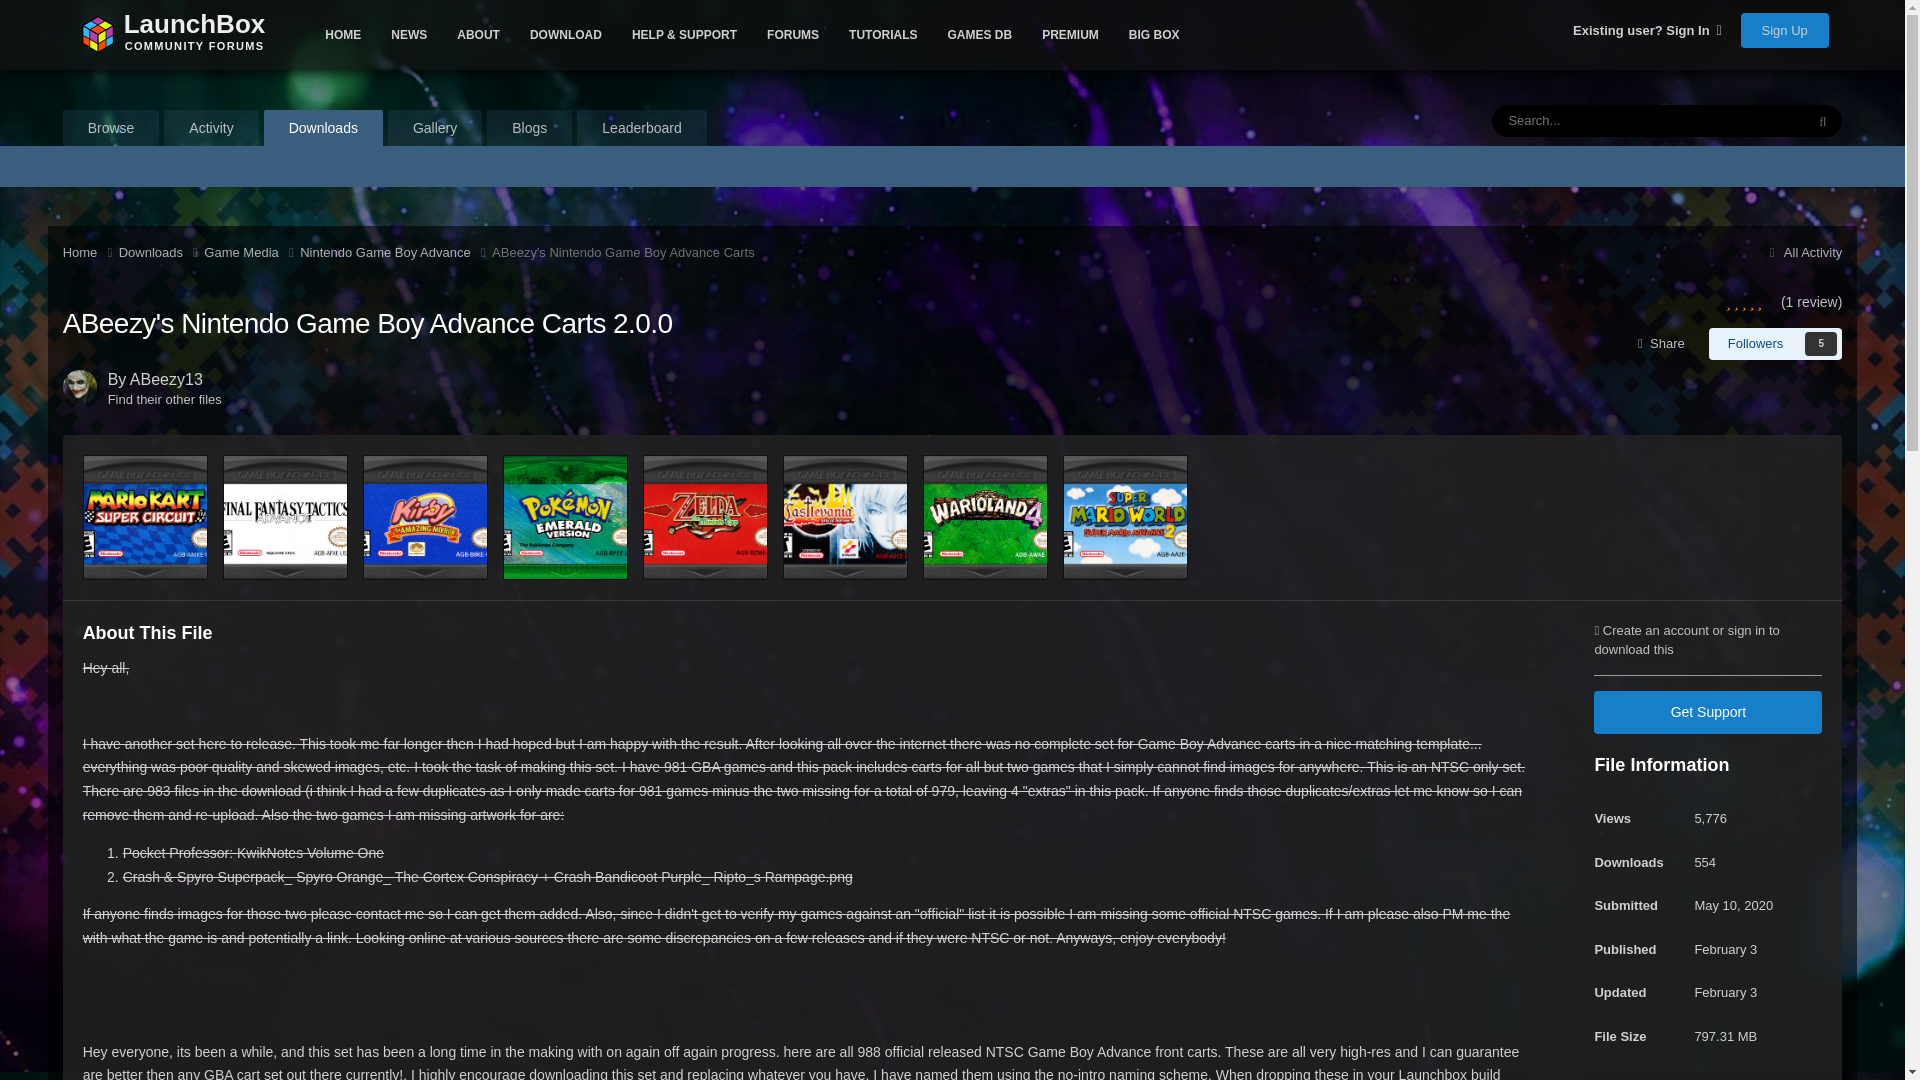 The image size is (1920, 1080). Describe the element at coordinates (174, 35) in the screenshot. I see `Downloads` at that location.